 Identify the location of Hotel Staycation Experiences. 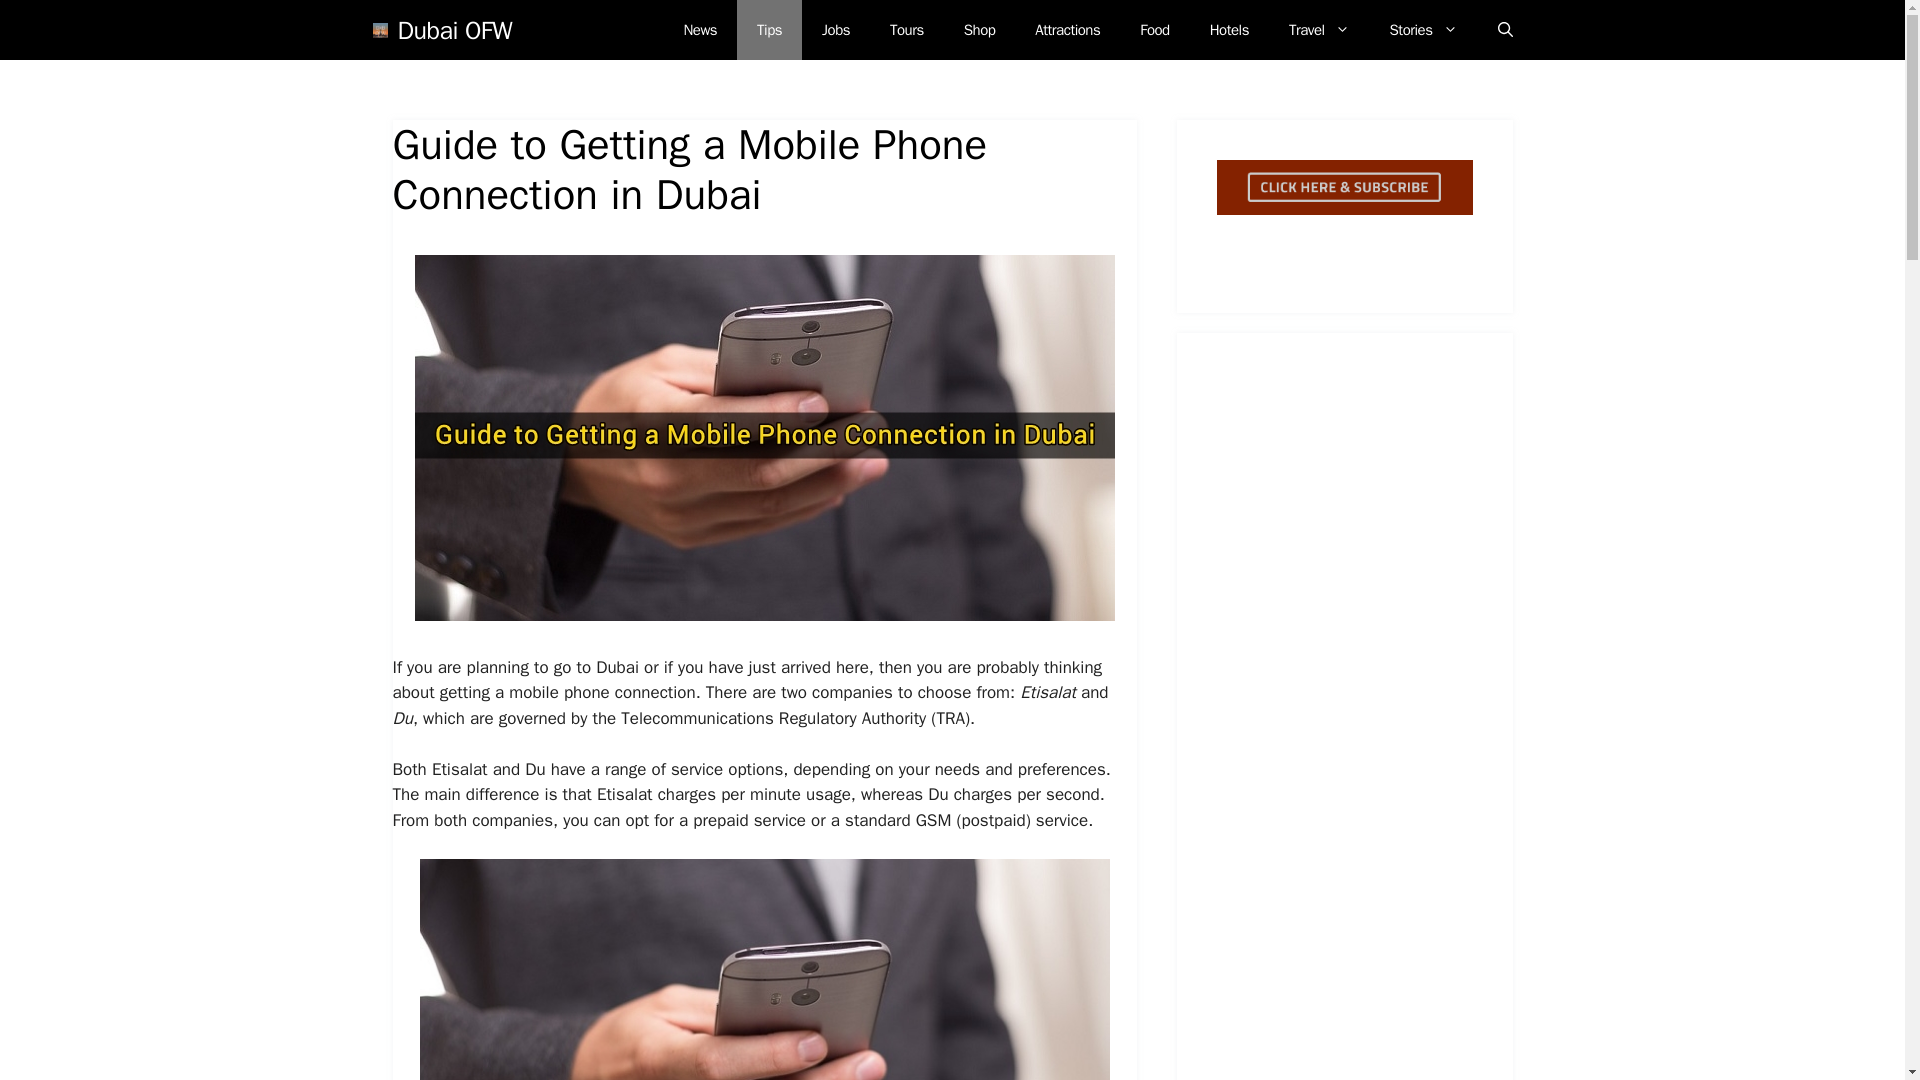
(1230, 30).